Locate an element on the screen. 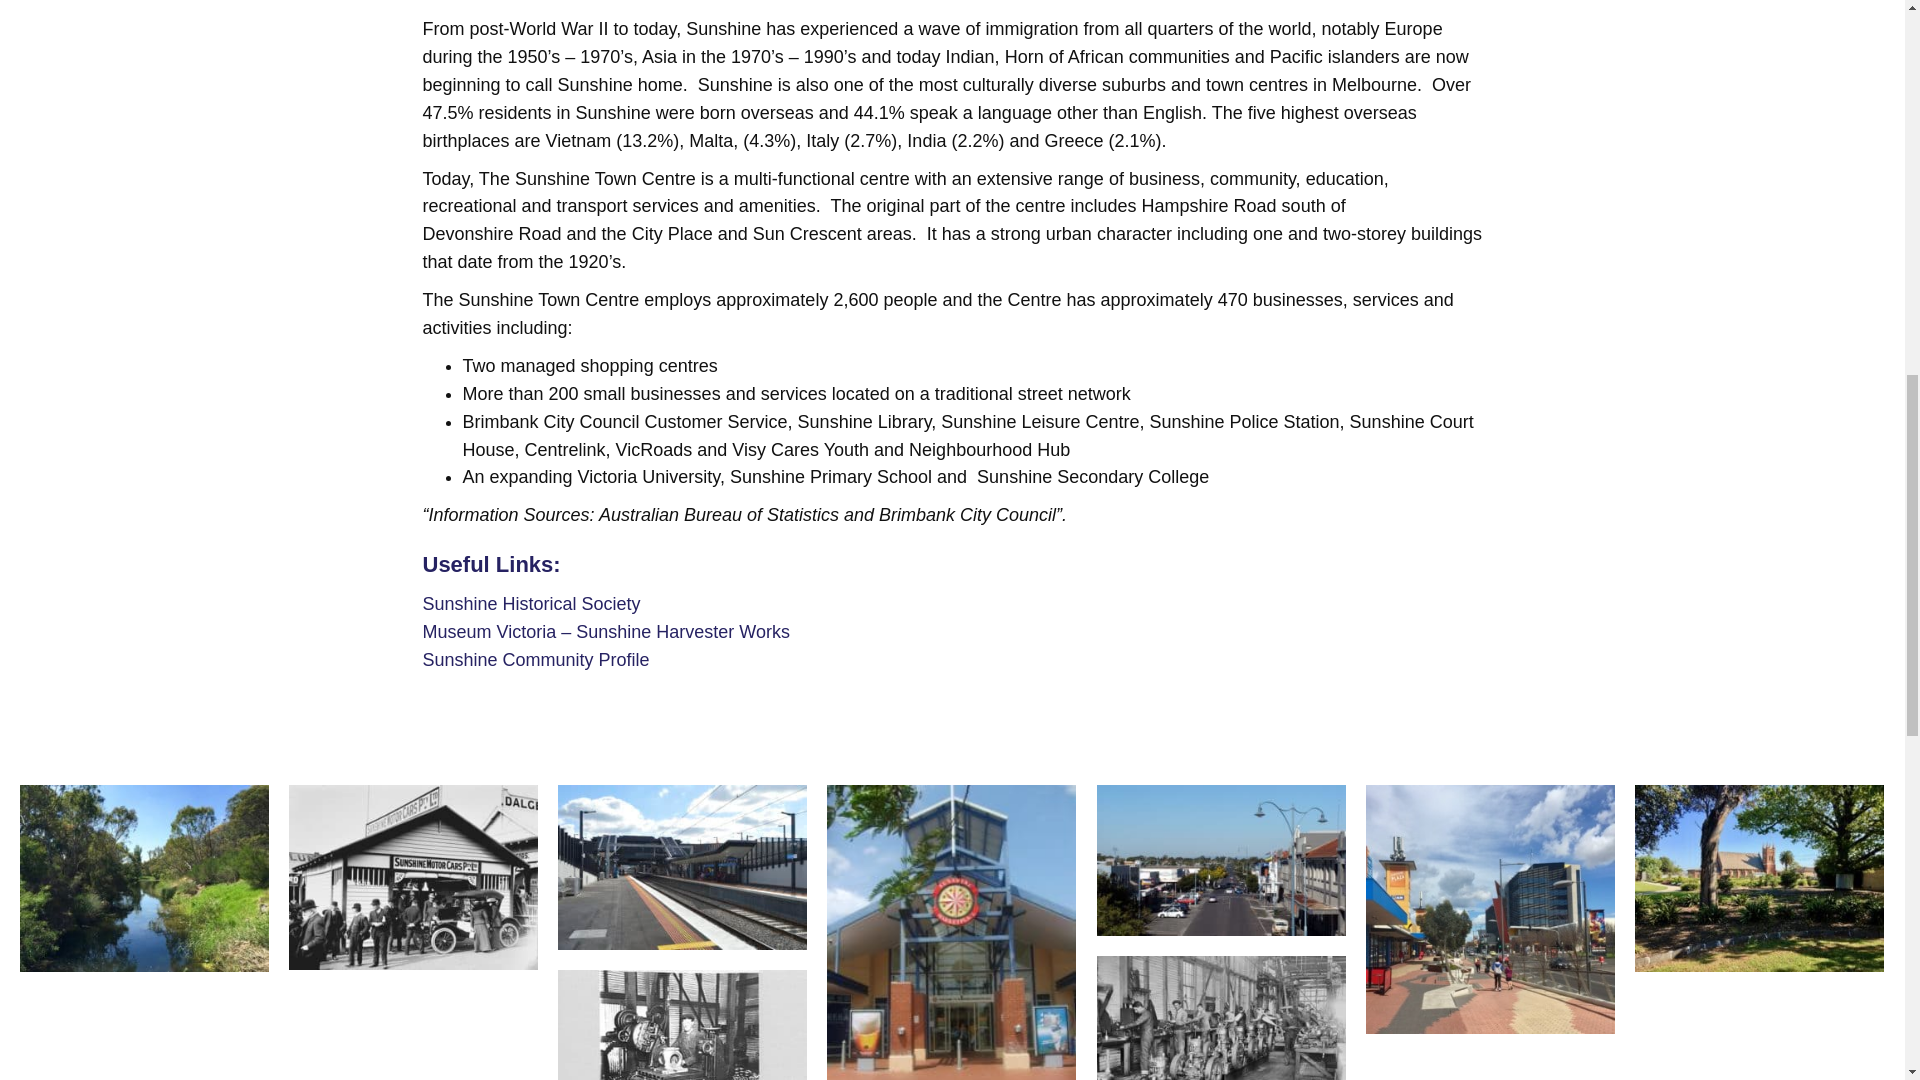 This screenshot has height=1080, width=1920. Sunshine Community Profile is located at coordinates (535, 660).